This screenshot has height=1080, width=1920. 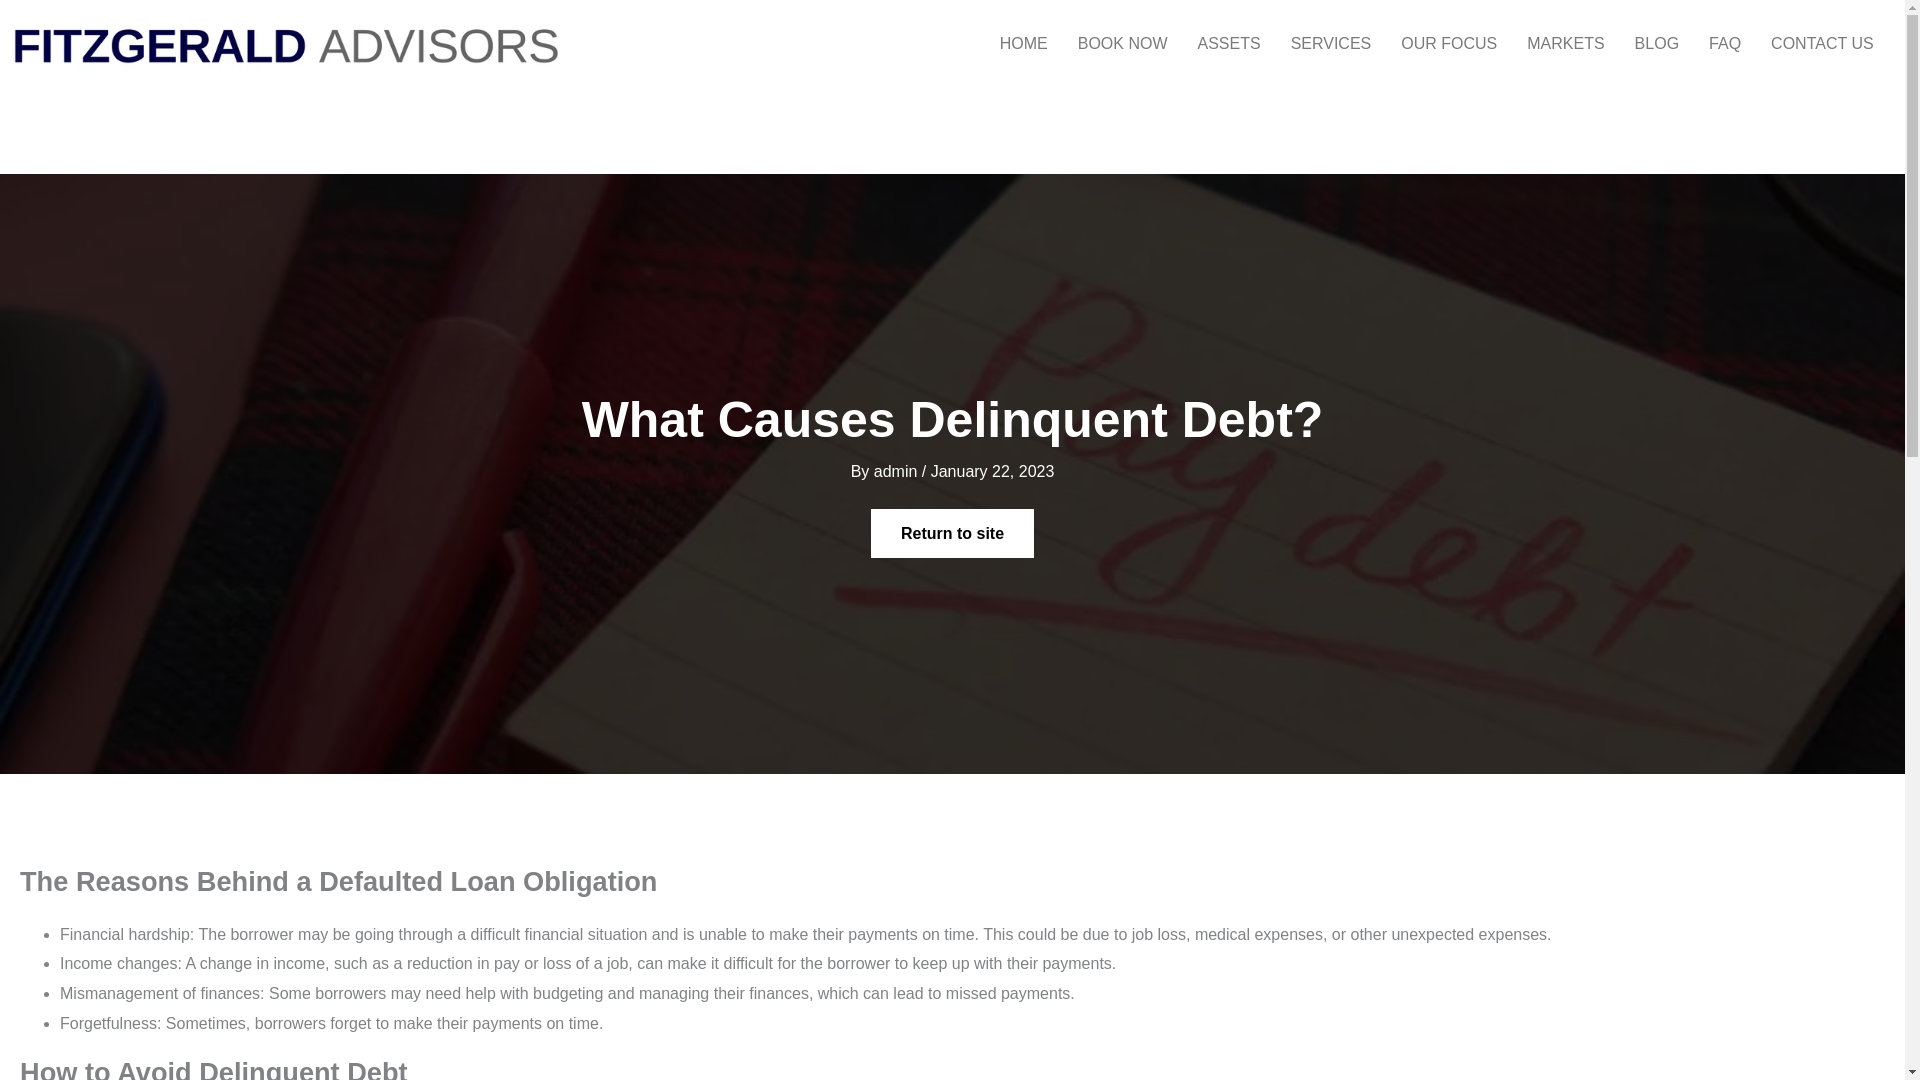 What do you see at coordinates (1228, 43) in the screenshot?
I see `ASSETS` at bounding box center [1228, 43].